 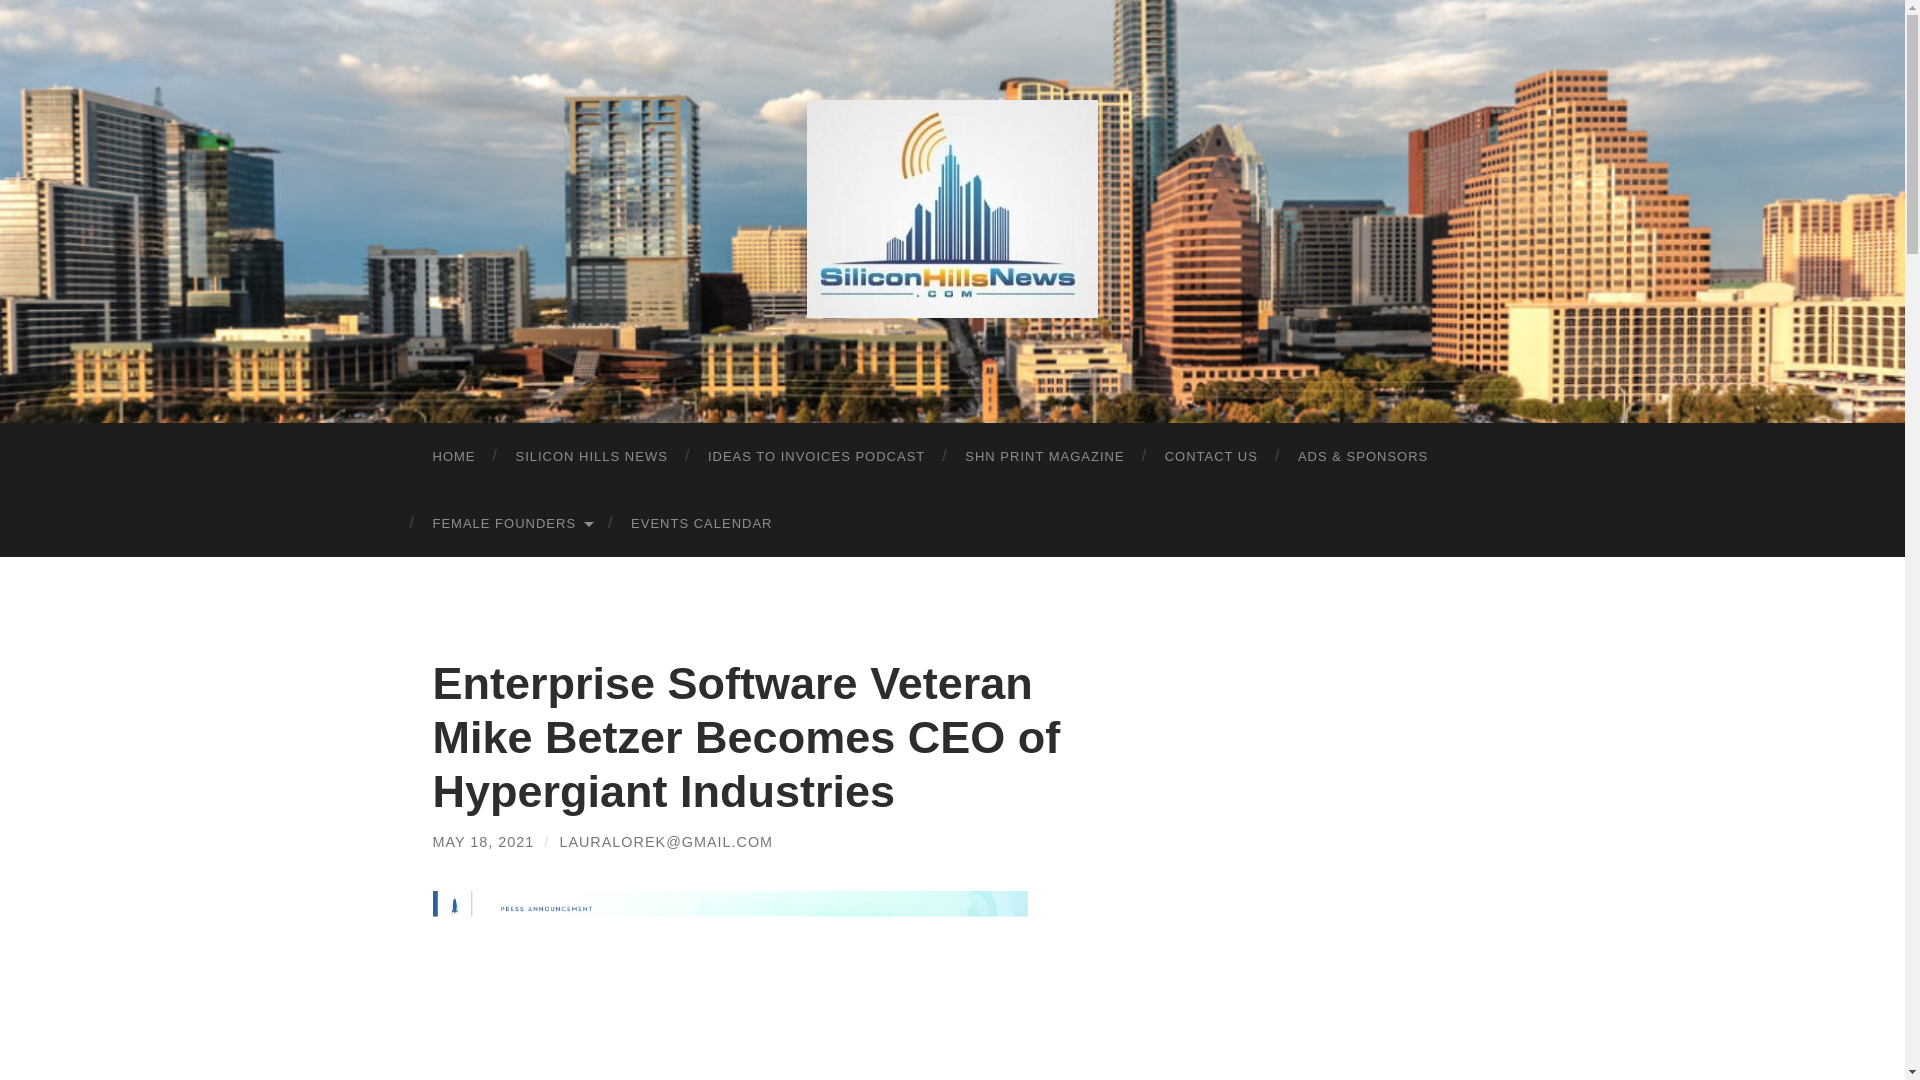 I want to click on MAY 18, 2021, so click(x=482, y=841).